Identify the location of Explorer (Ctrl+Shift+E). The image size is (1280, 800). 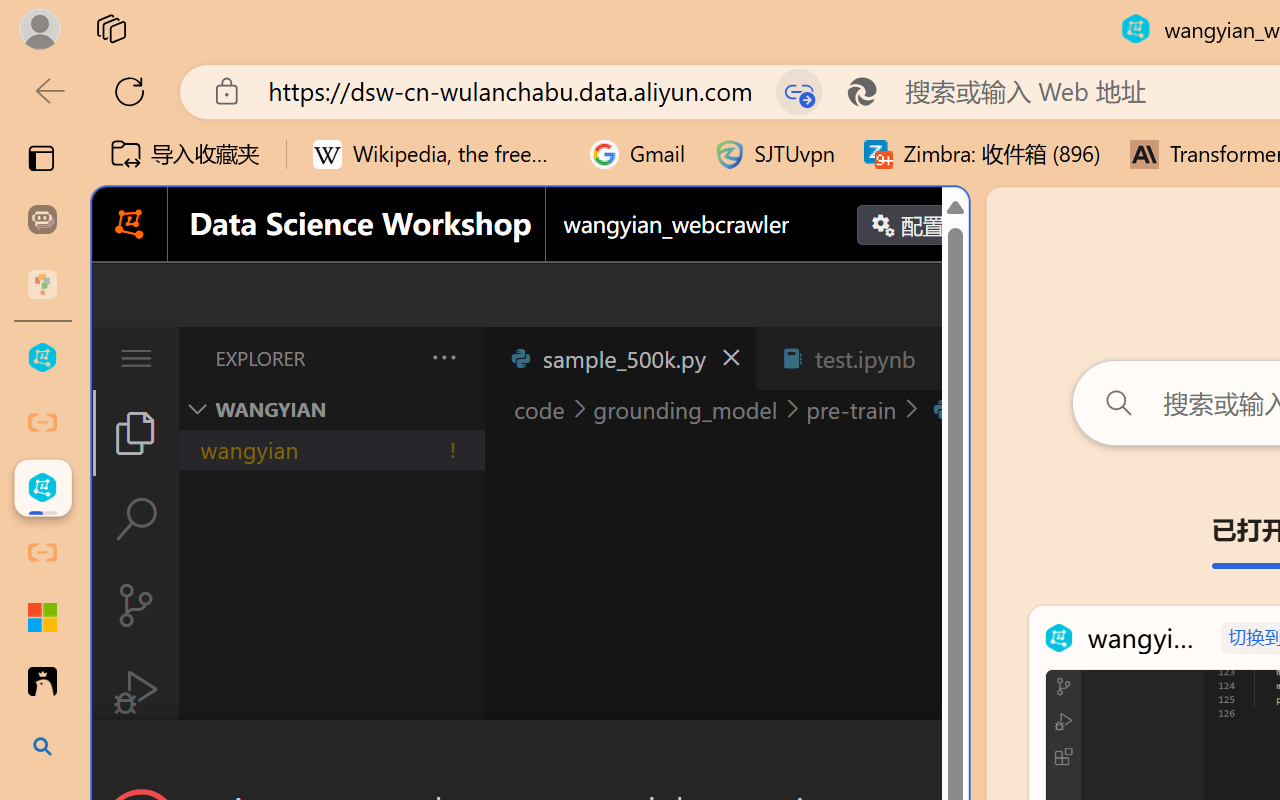
(136, 432).